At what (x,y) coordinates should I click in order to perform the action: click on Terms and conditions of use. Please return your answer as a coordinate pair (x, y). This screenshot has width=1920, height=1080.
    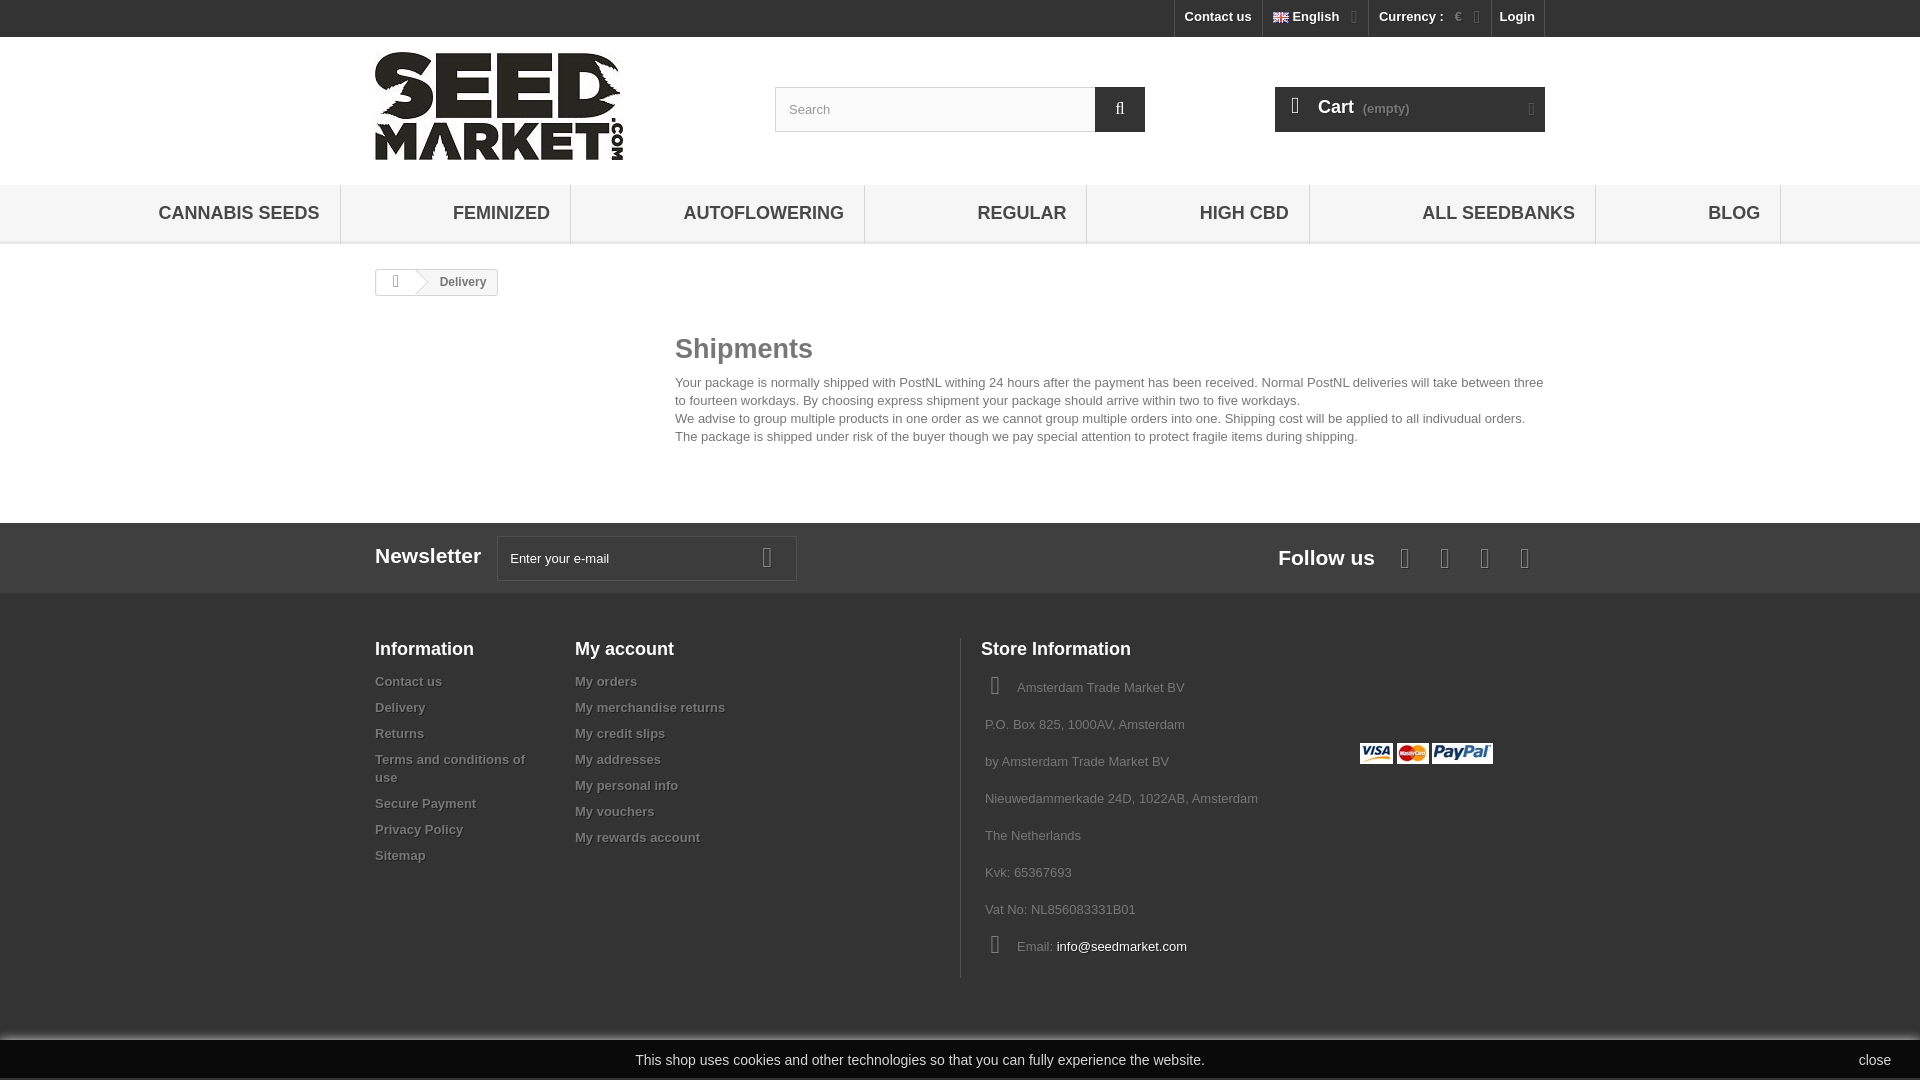
    Looking at the image, I should click on (449, 768).